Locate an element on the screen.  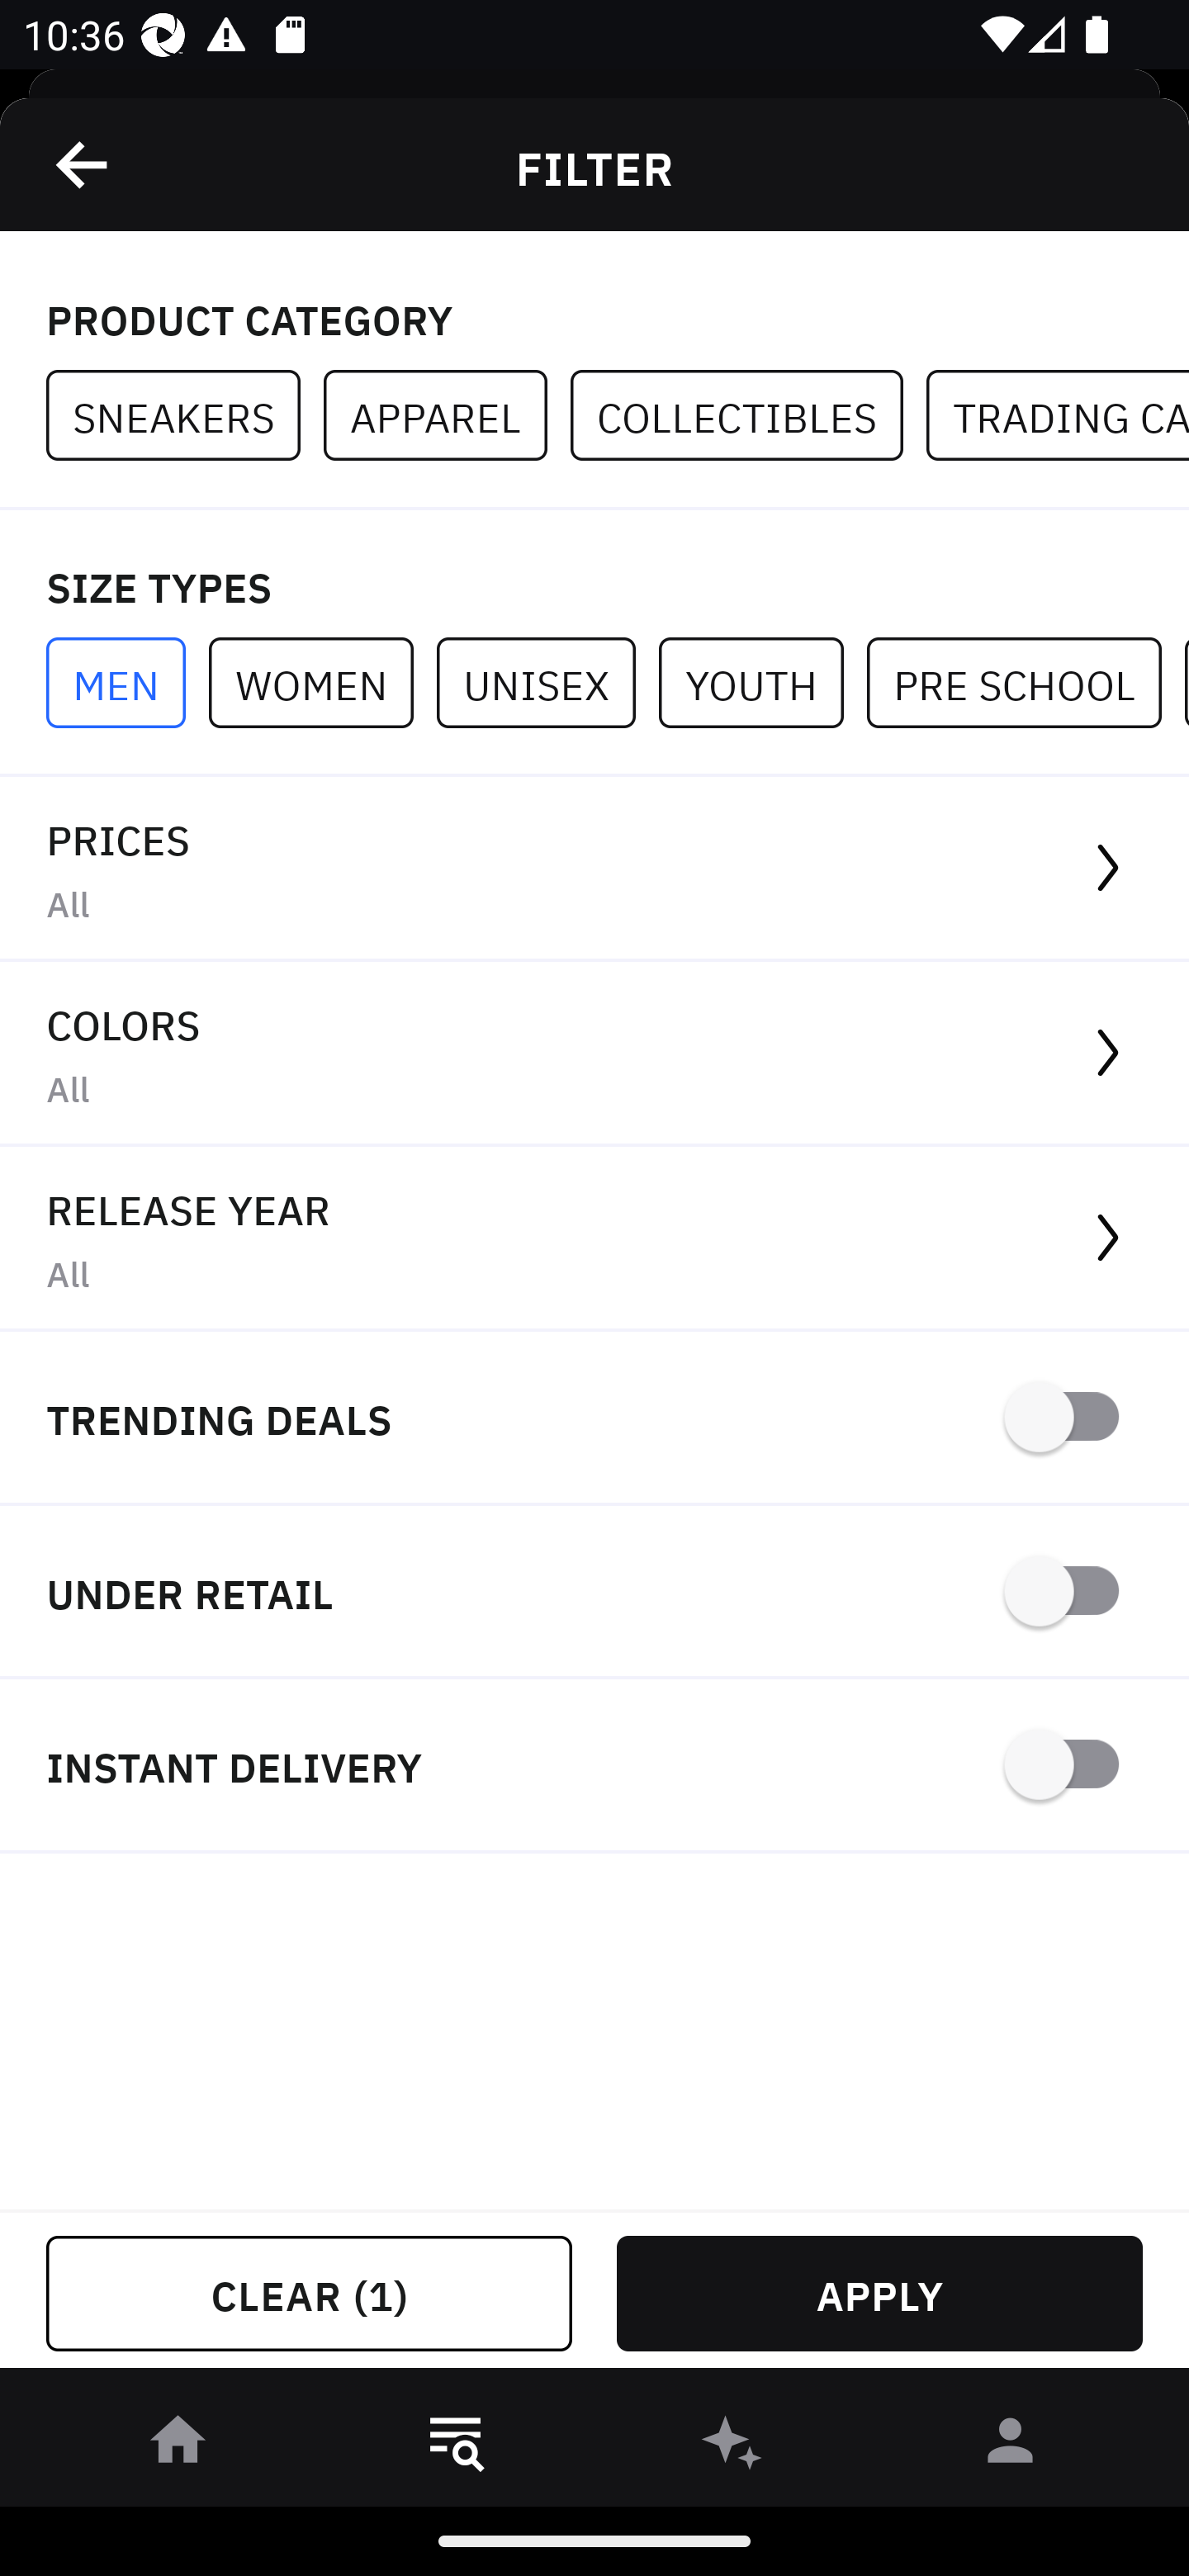
CLEAR (1) is located at coordinates (309, 2294).